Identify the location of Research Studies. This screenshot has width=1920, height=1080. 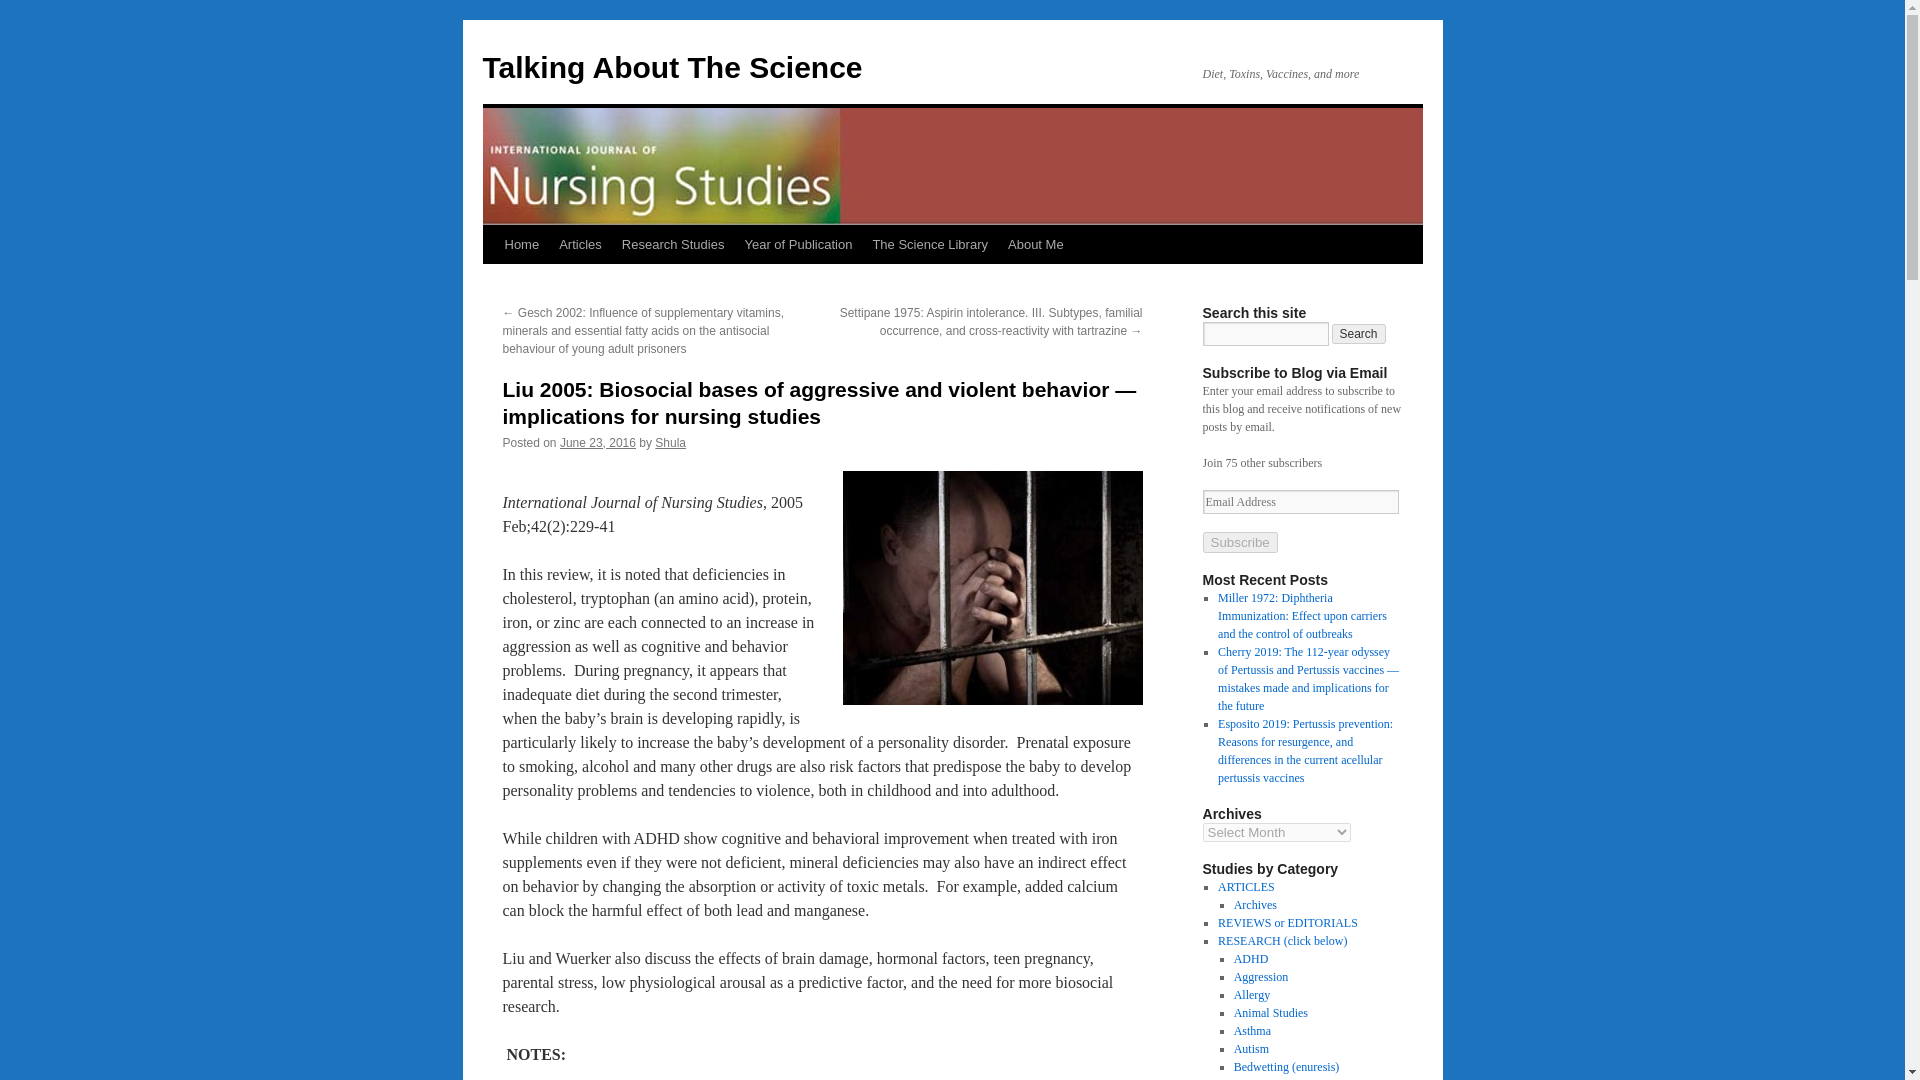
(674, 244).